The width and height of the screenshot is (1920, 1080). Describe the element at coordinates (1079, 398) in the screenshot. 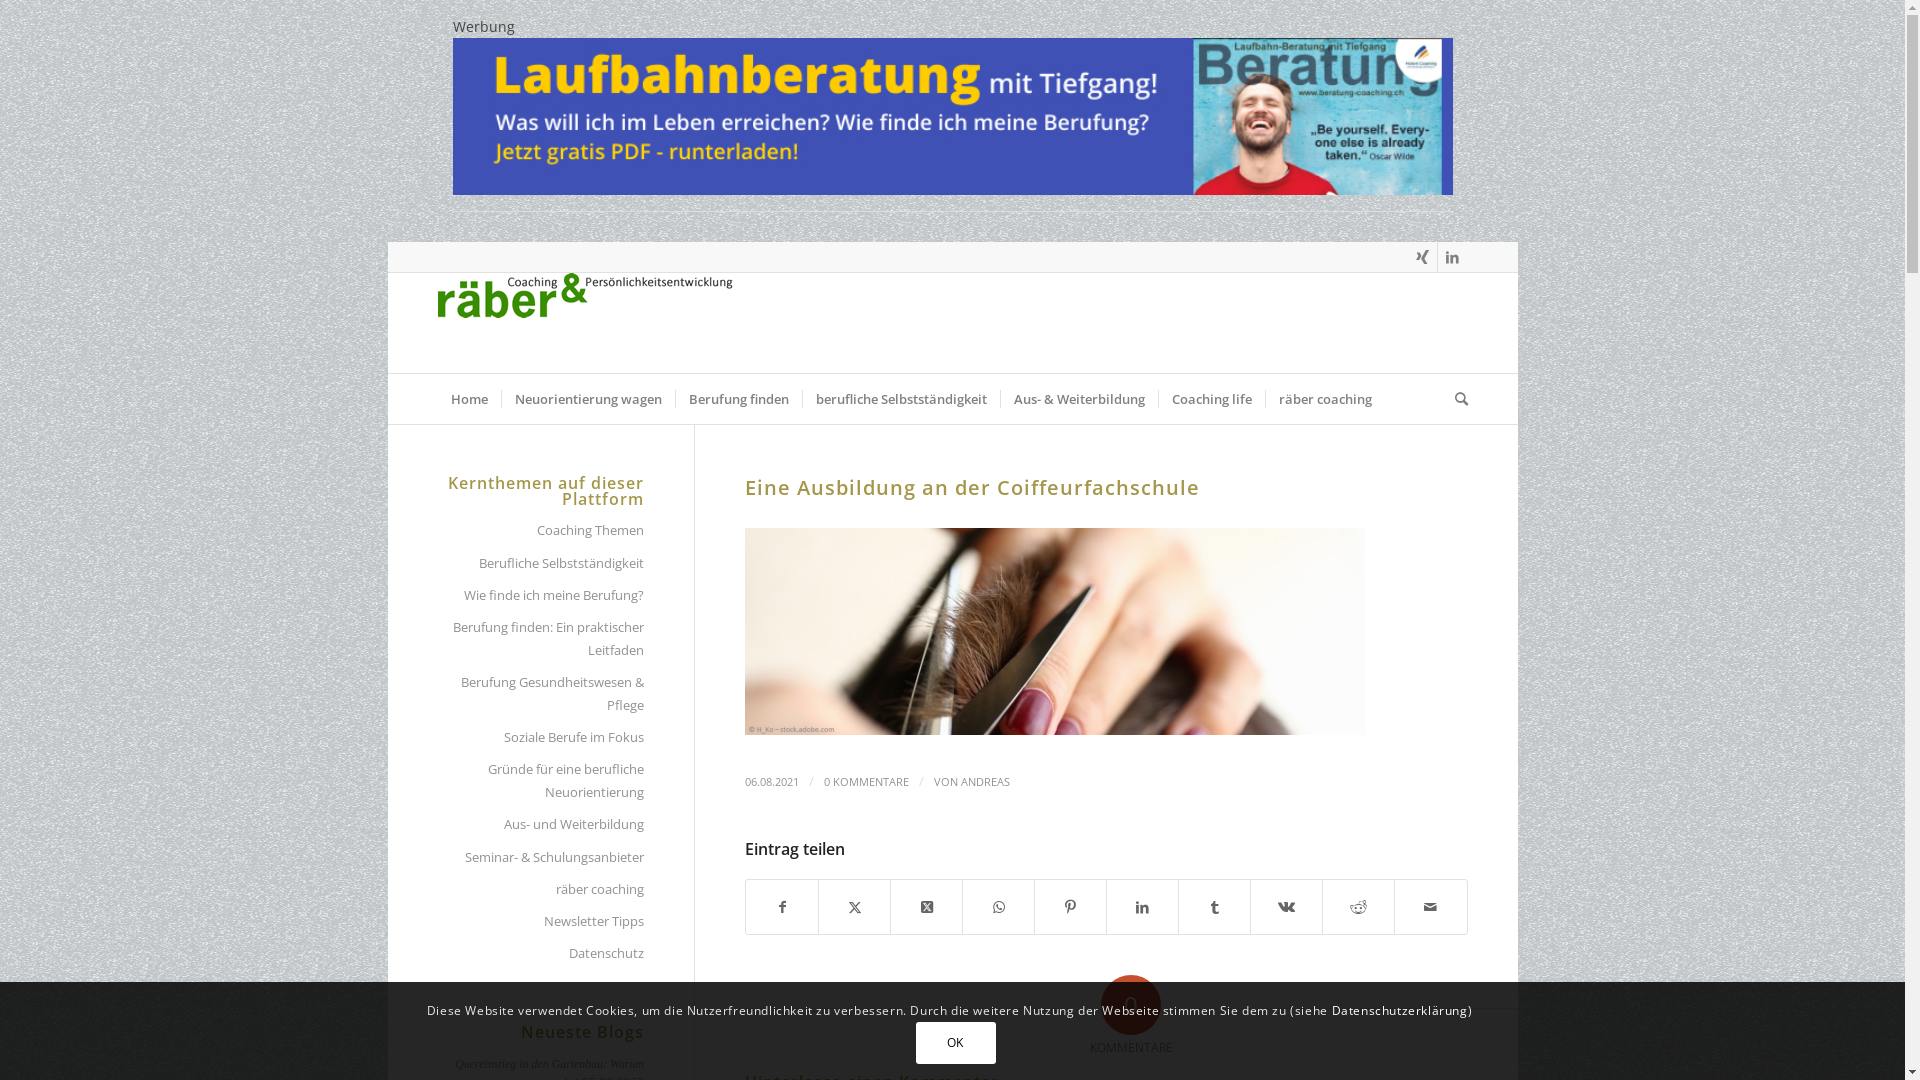

I see `Aus- & Weiterbildung` at that location.